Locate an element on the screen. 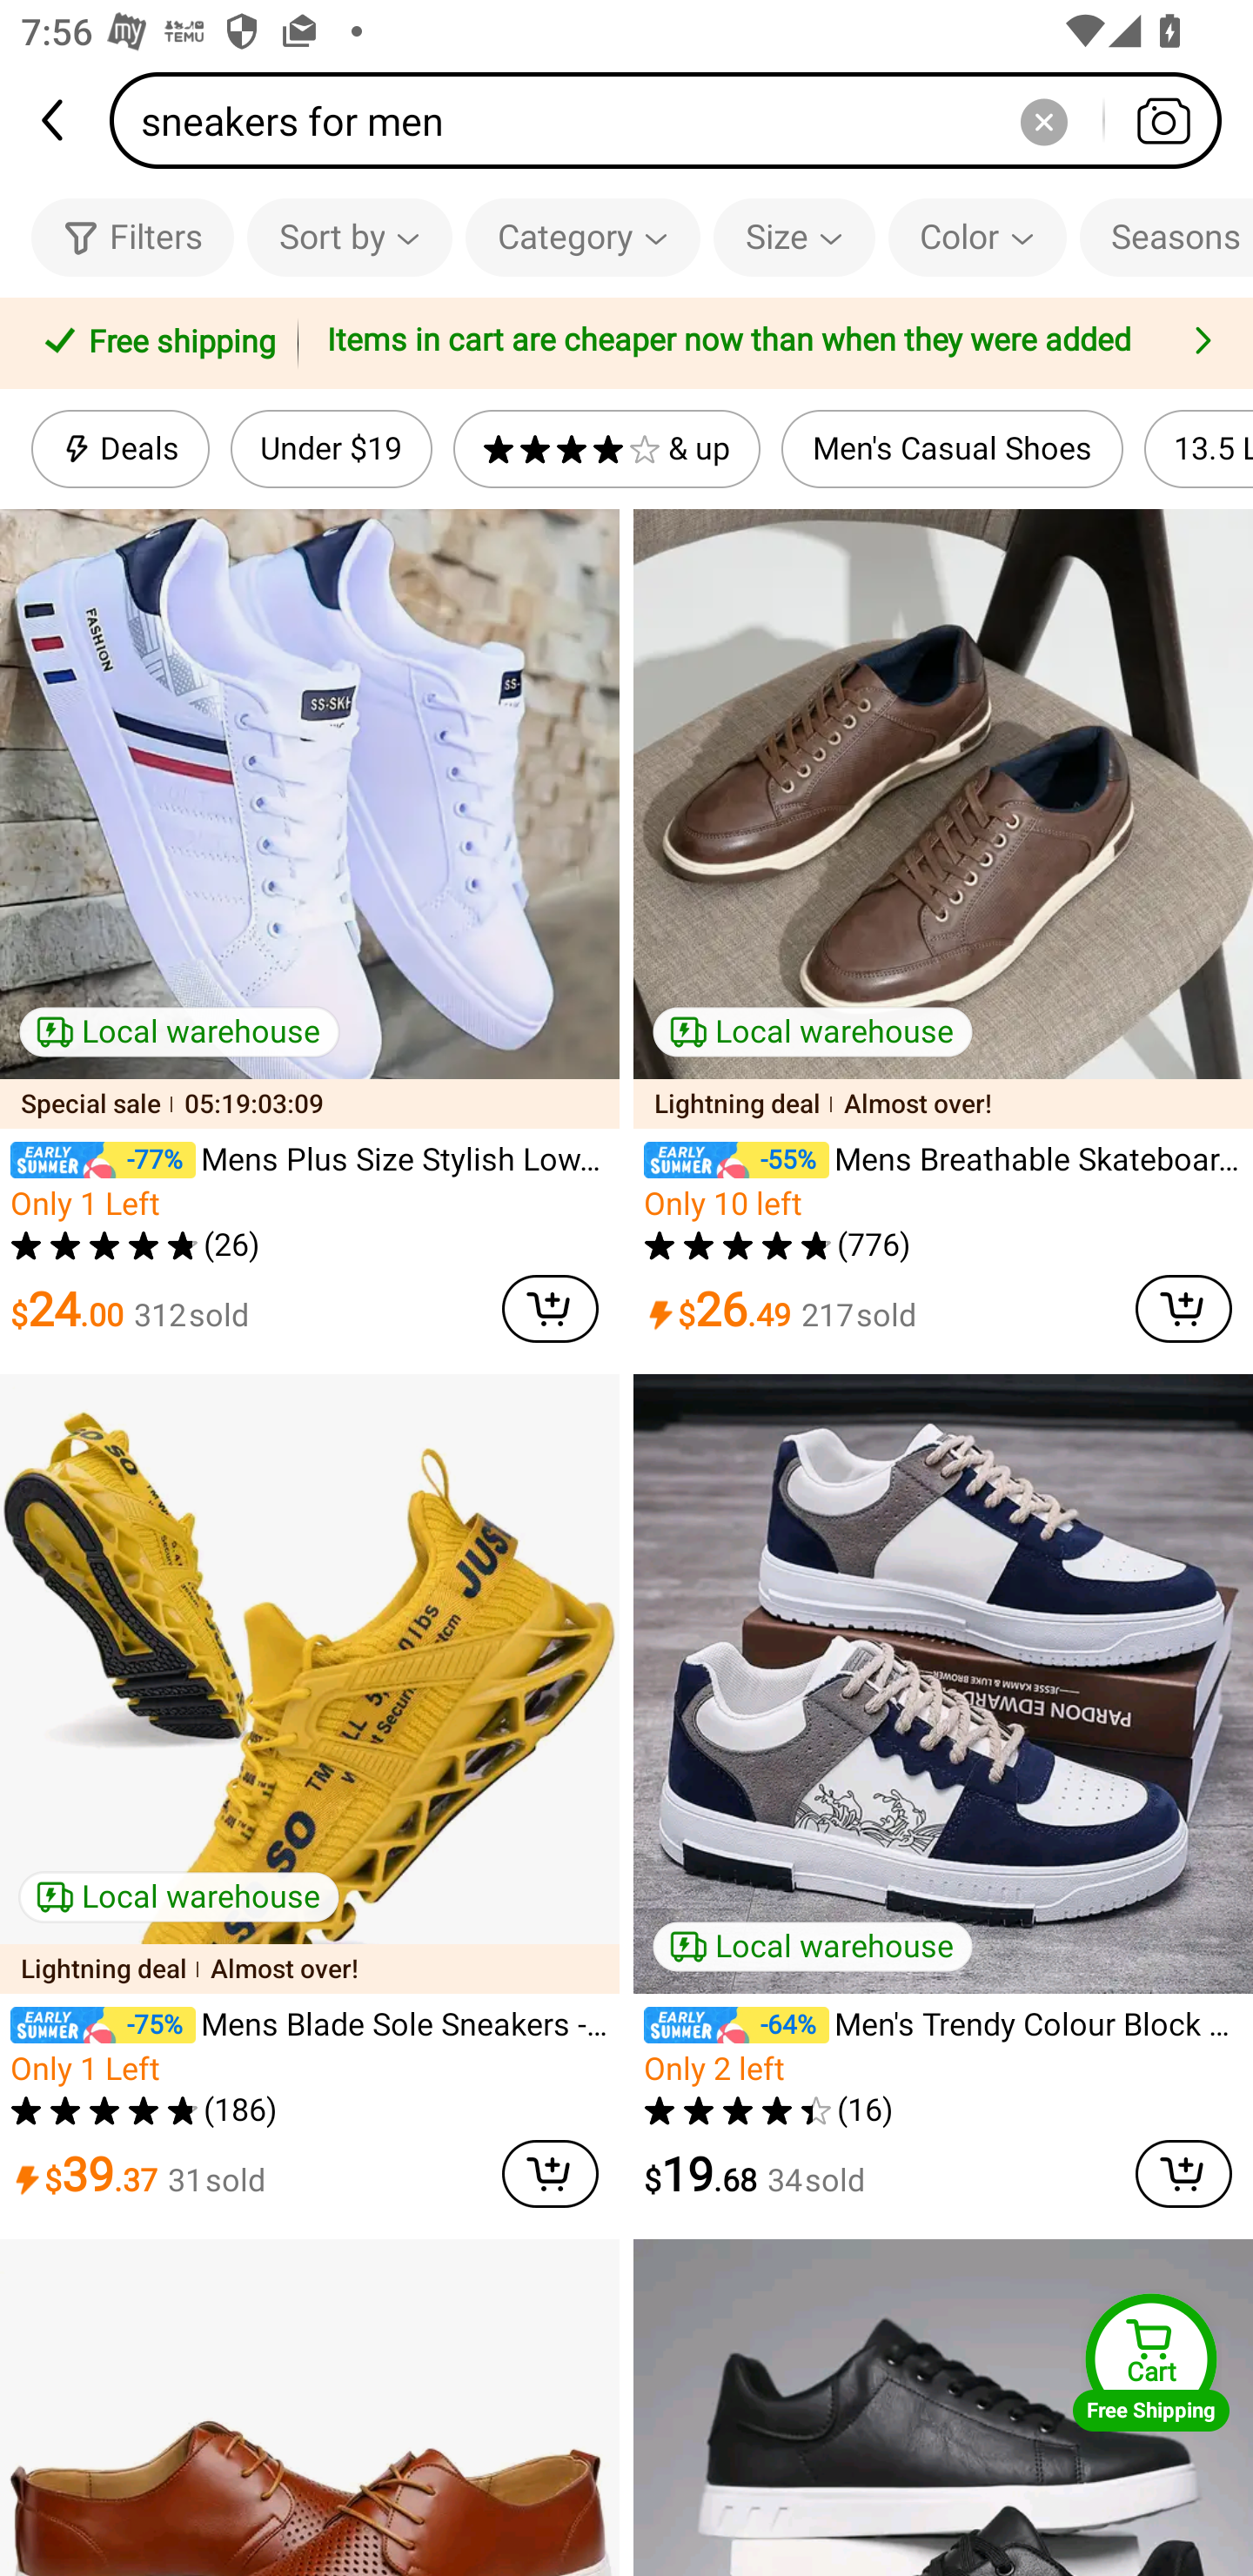 The image size is (1253, 2576). back is located at coordinates (55, 120).